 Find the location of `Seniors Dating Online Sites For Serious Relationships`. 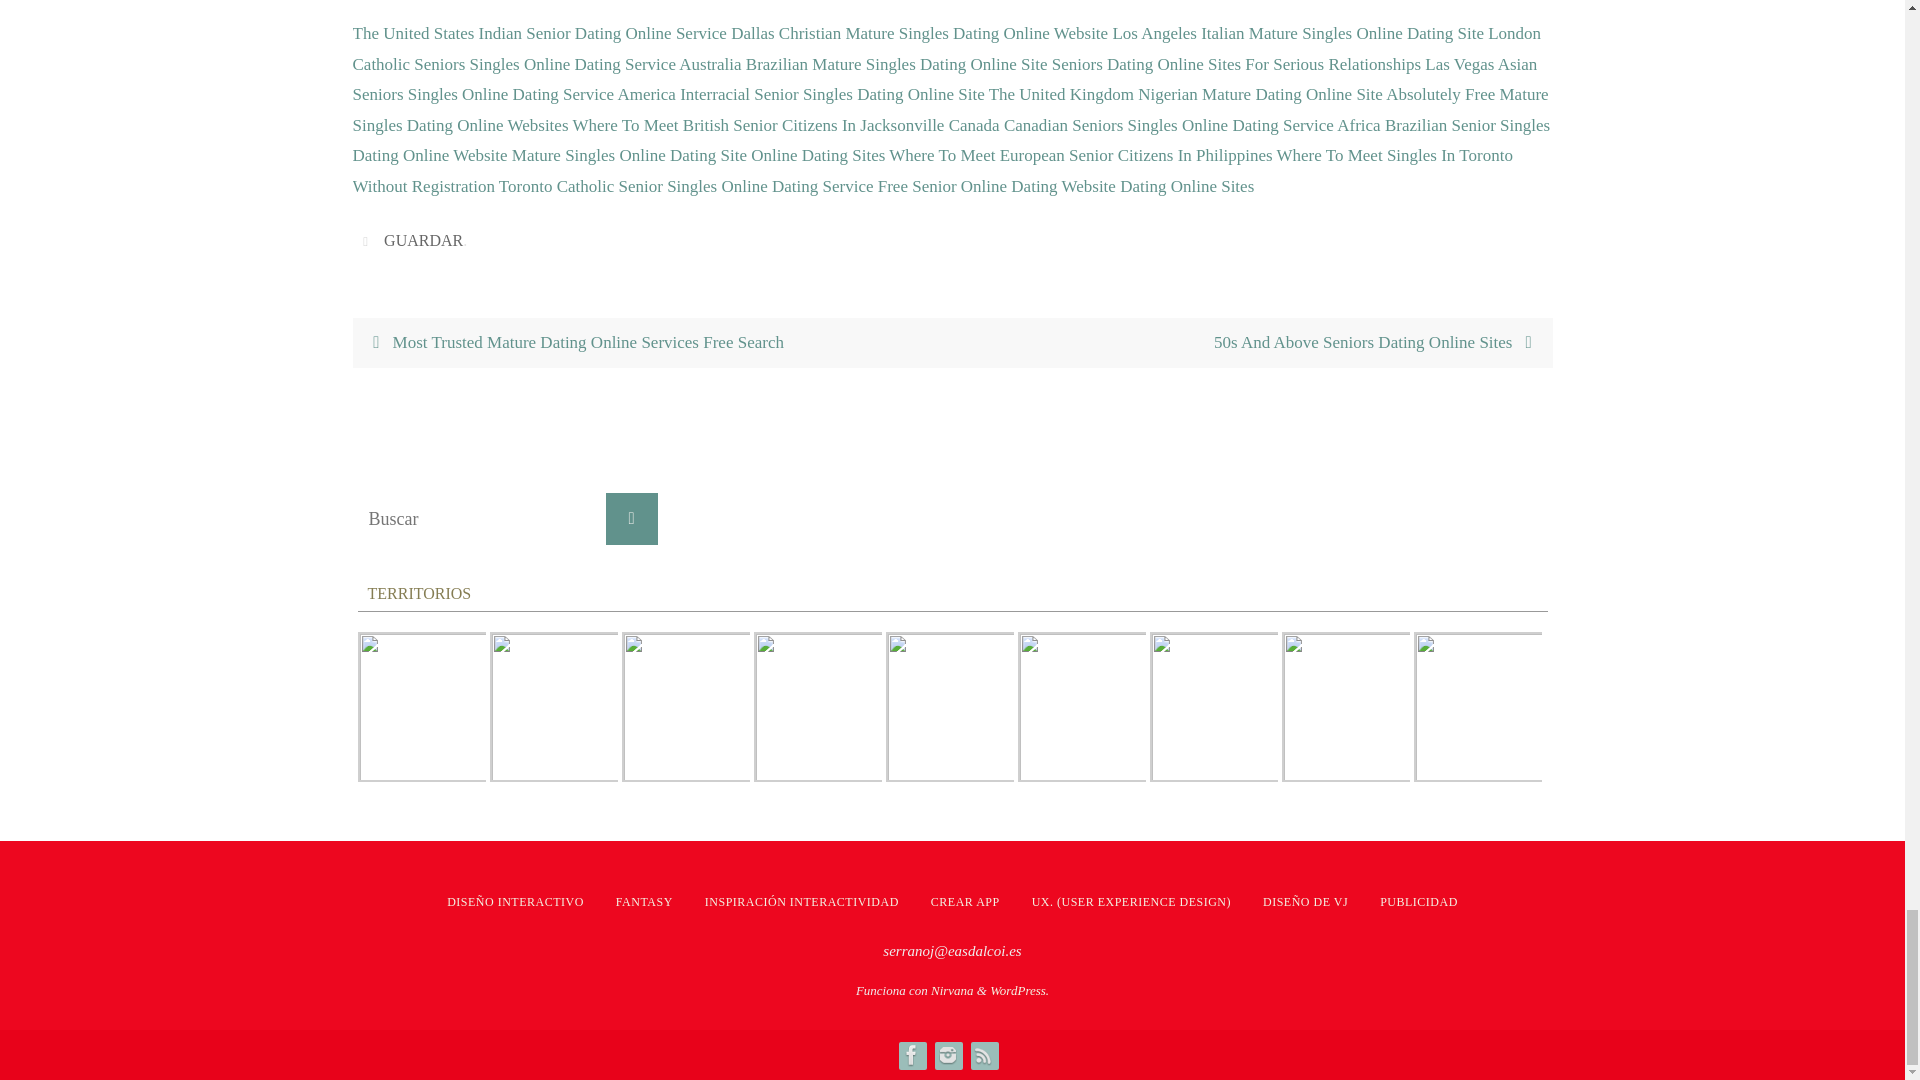

Seniors Dating Online Sites For Serious Relationships is located at coordinates (1236, 64).